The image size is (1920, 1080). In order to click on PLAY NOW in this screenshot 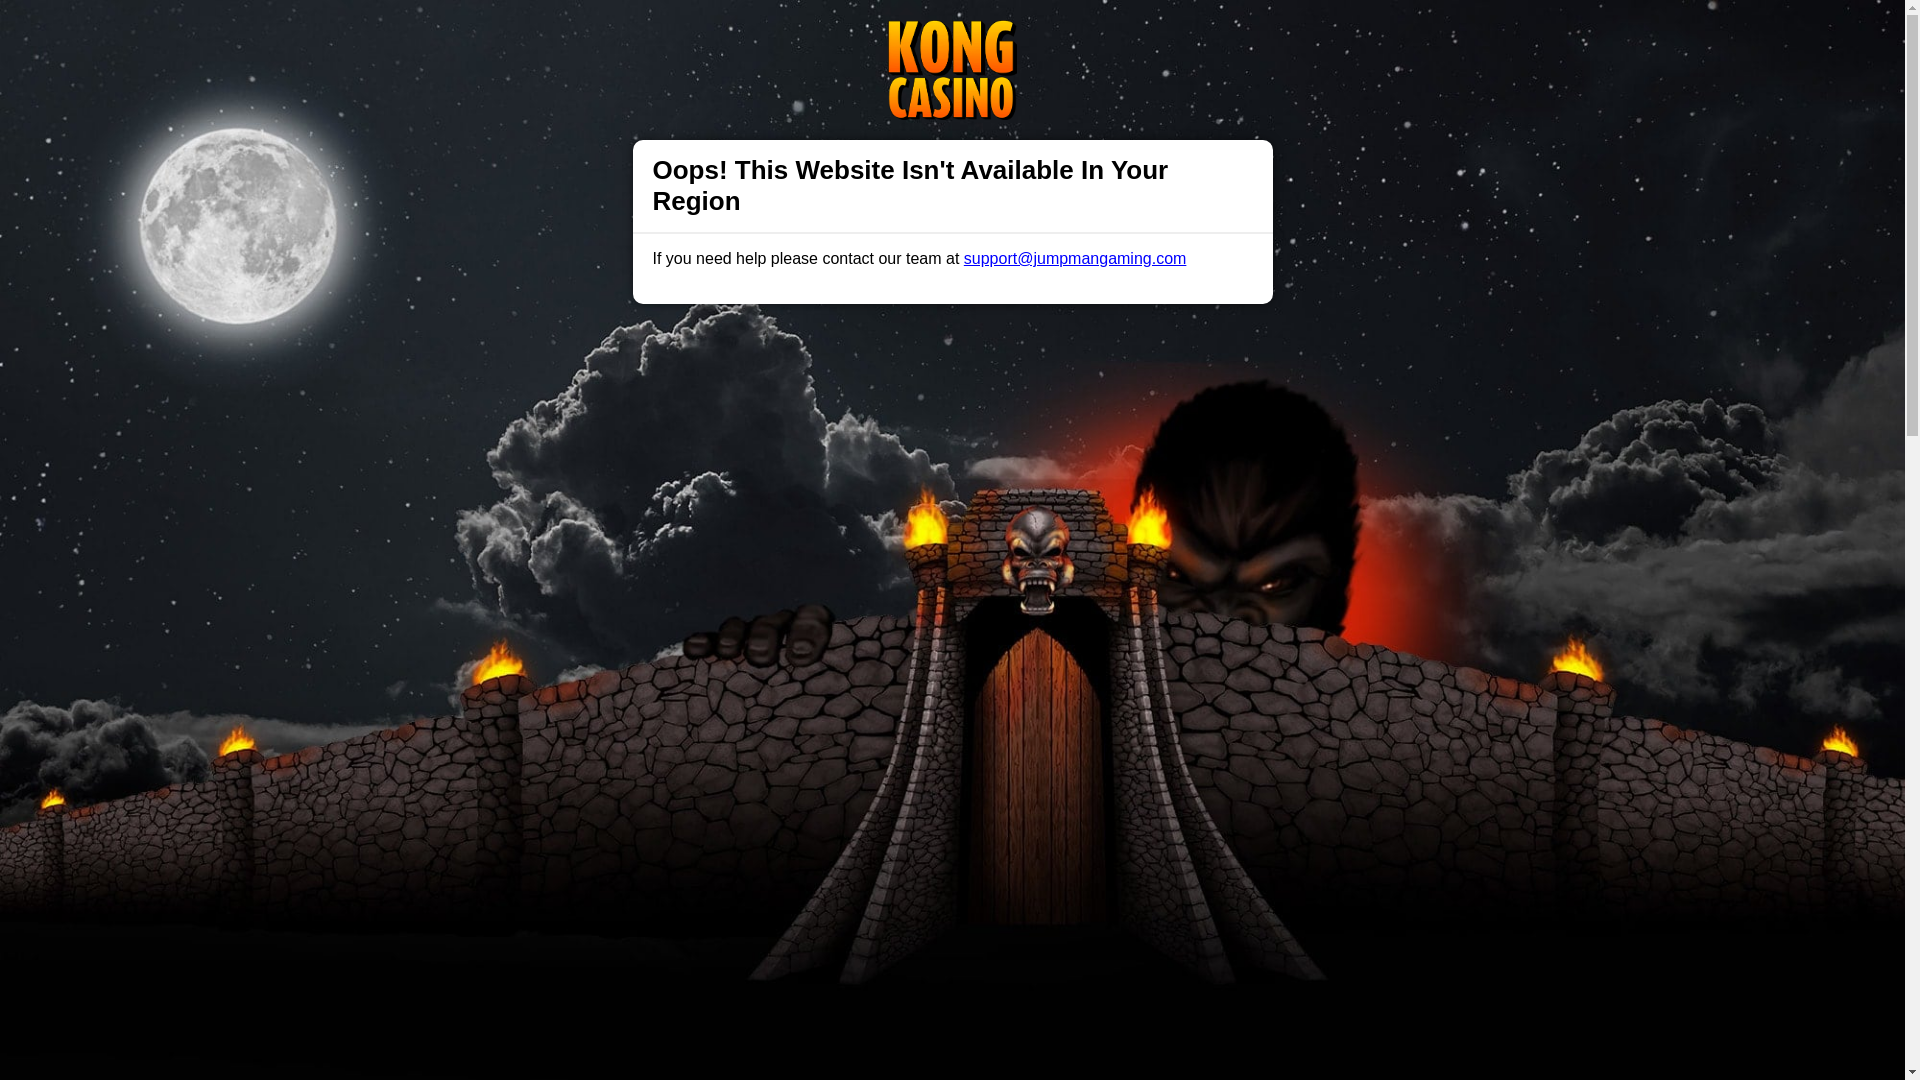, I will do `click(1001, 536)`.